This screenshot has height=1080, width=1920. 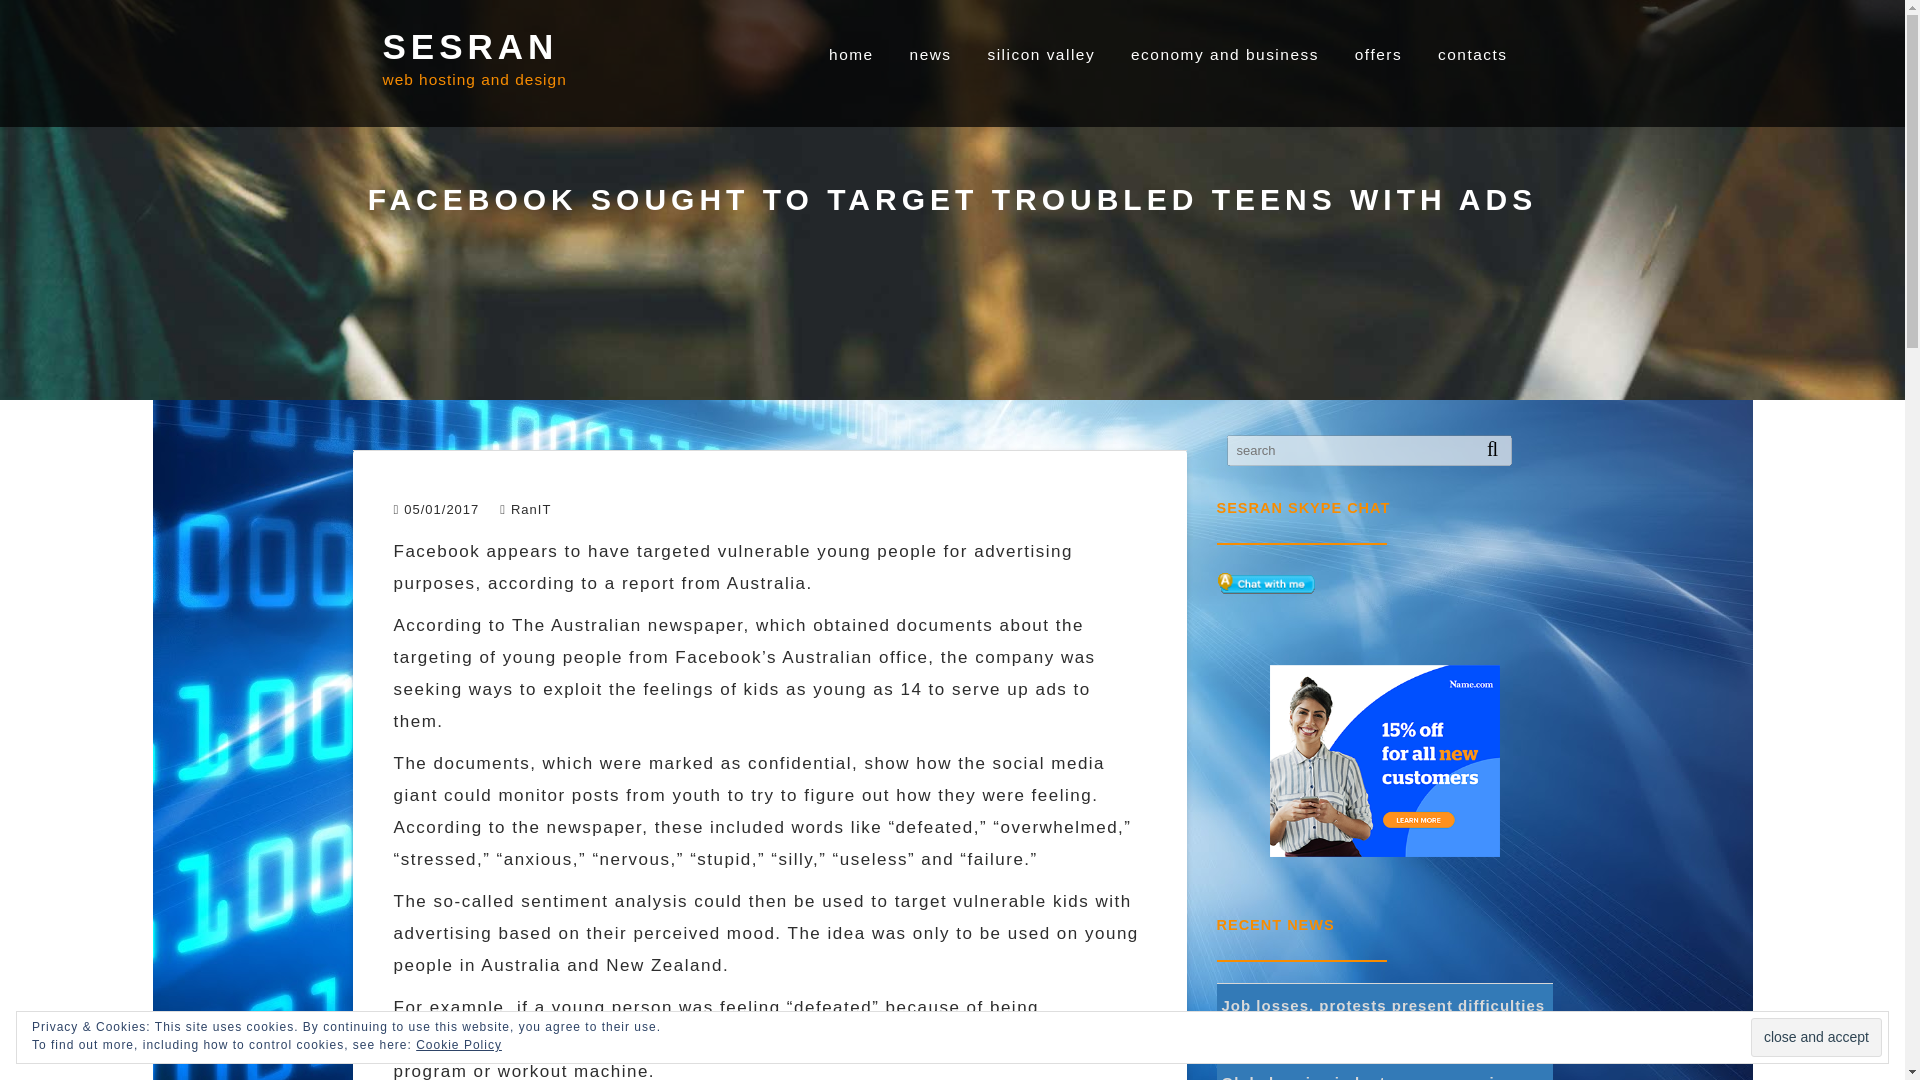 What do you see at coordinates (1816, 1038) in the screenshot?
I see `close and accept` at bounding box center [1816, 1038].